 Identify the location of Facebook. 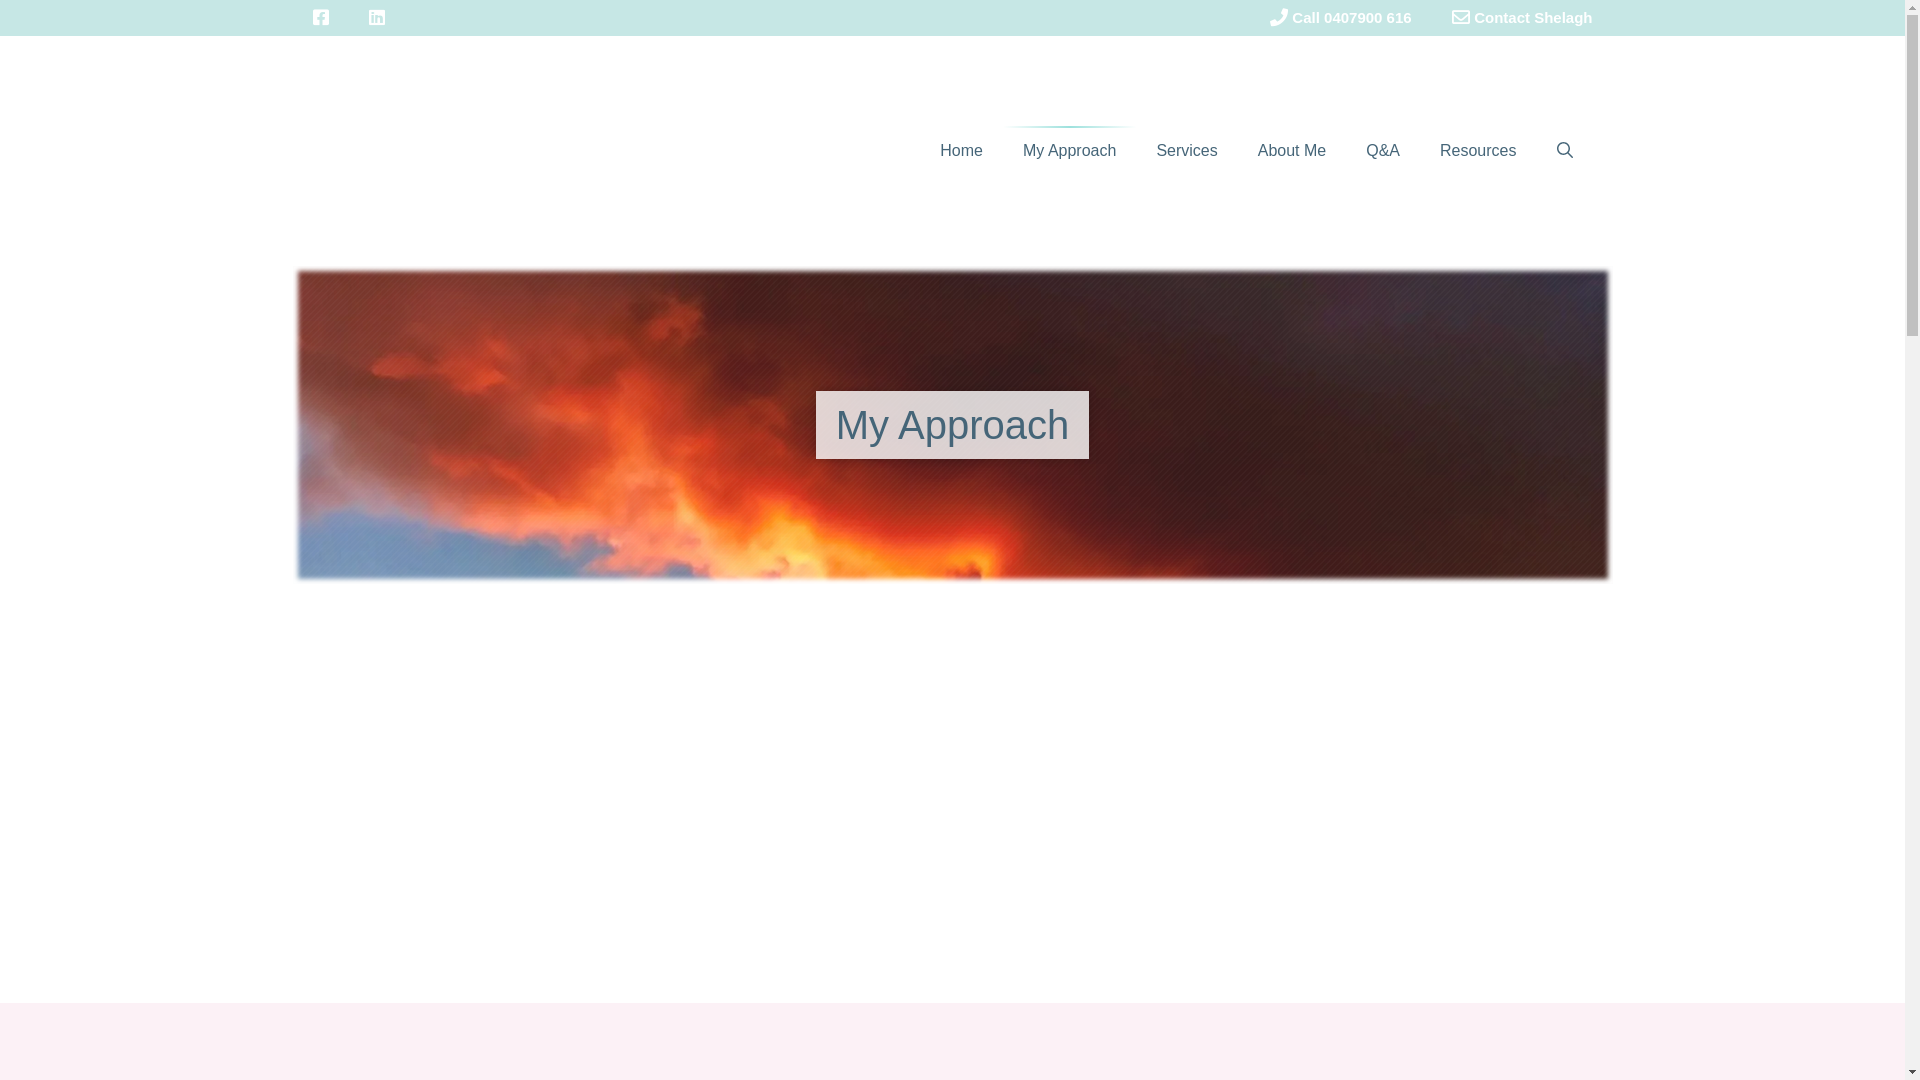
(320, 18).